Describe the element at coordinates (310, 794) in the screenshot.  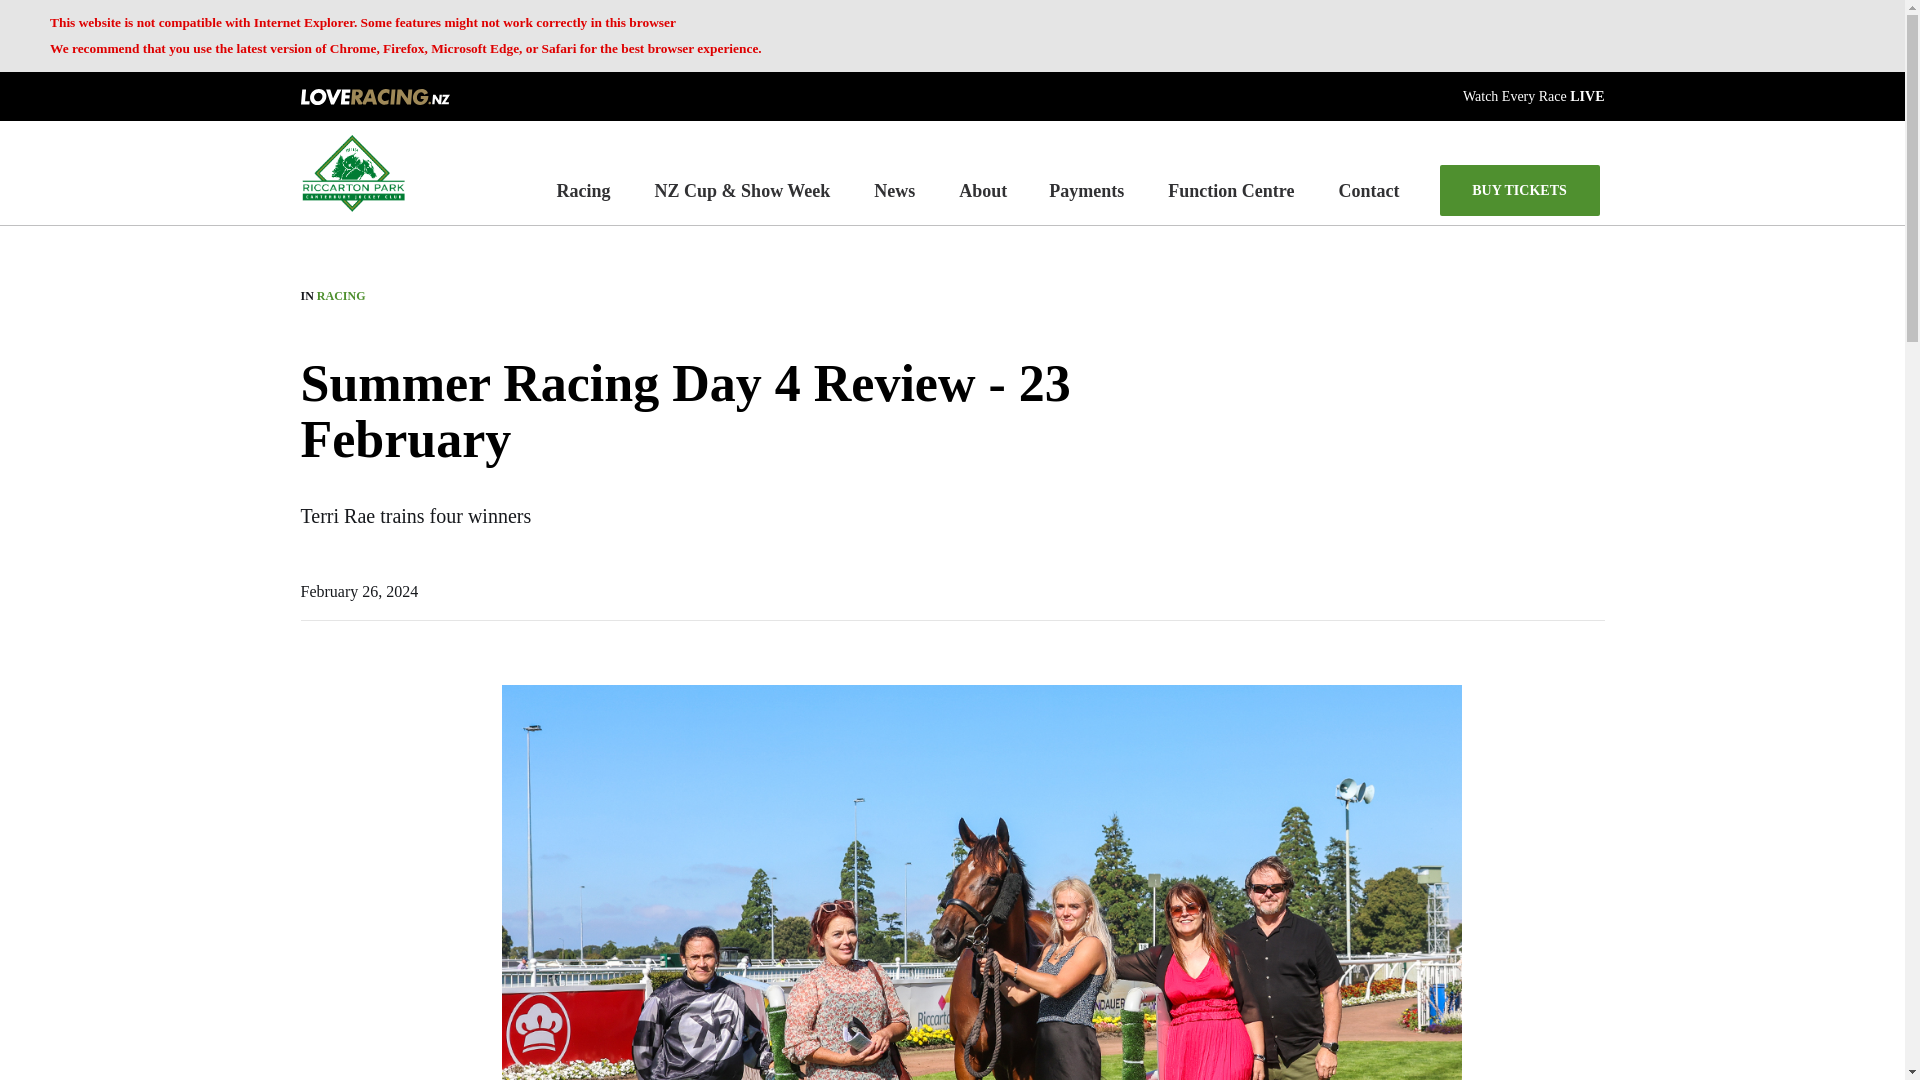
I see `LinkedIn Link to share article on Twitter` at that location.